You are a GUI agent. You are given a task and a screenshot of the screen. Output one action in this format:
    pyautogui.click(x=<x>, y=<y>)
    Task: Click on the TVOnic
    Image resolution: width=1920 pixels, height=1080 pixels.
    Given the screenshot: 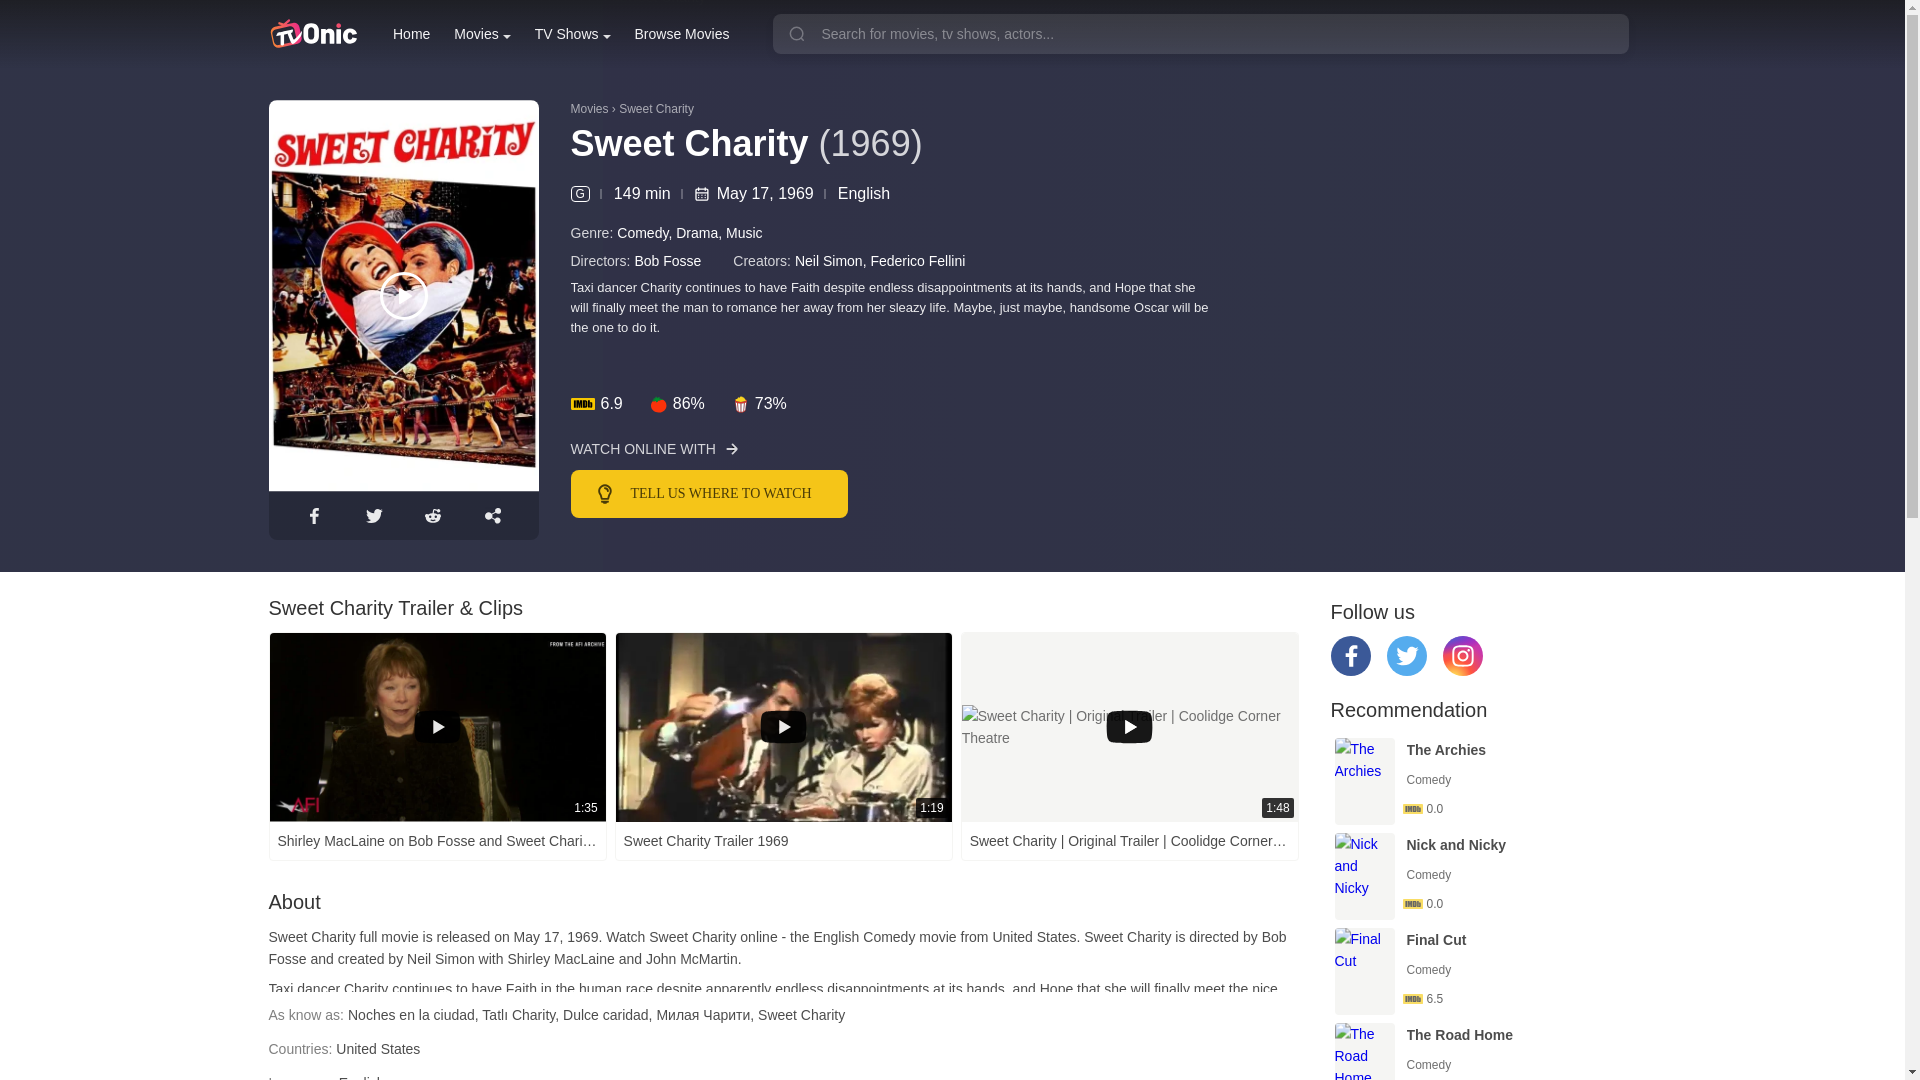 What is the action you would take?
    pyautogui.click(x=312, y=34)
    